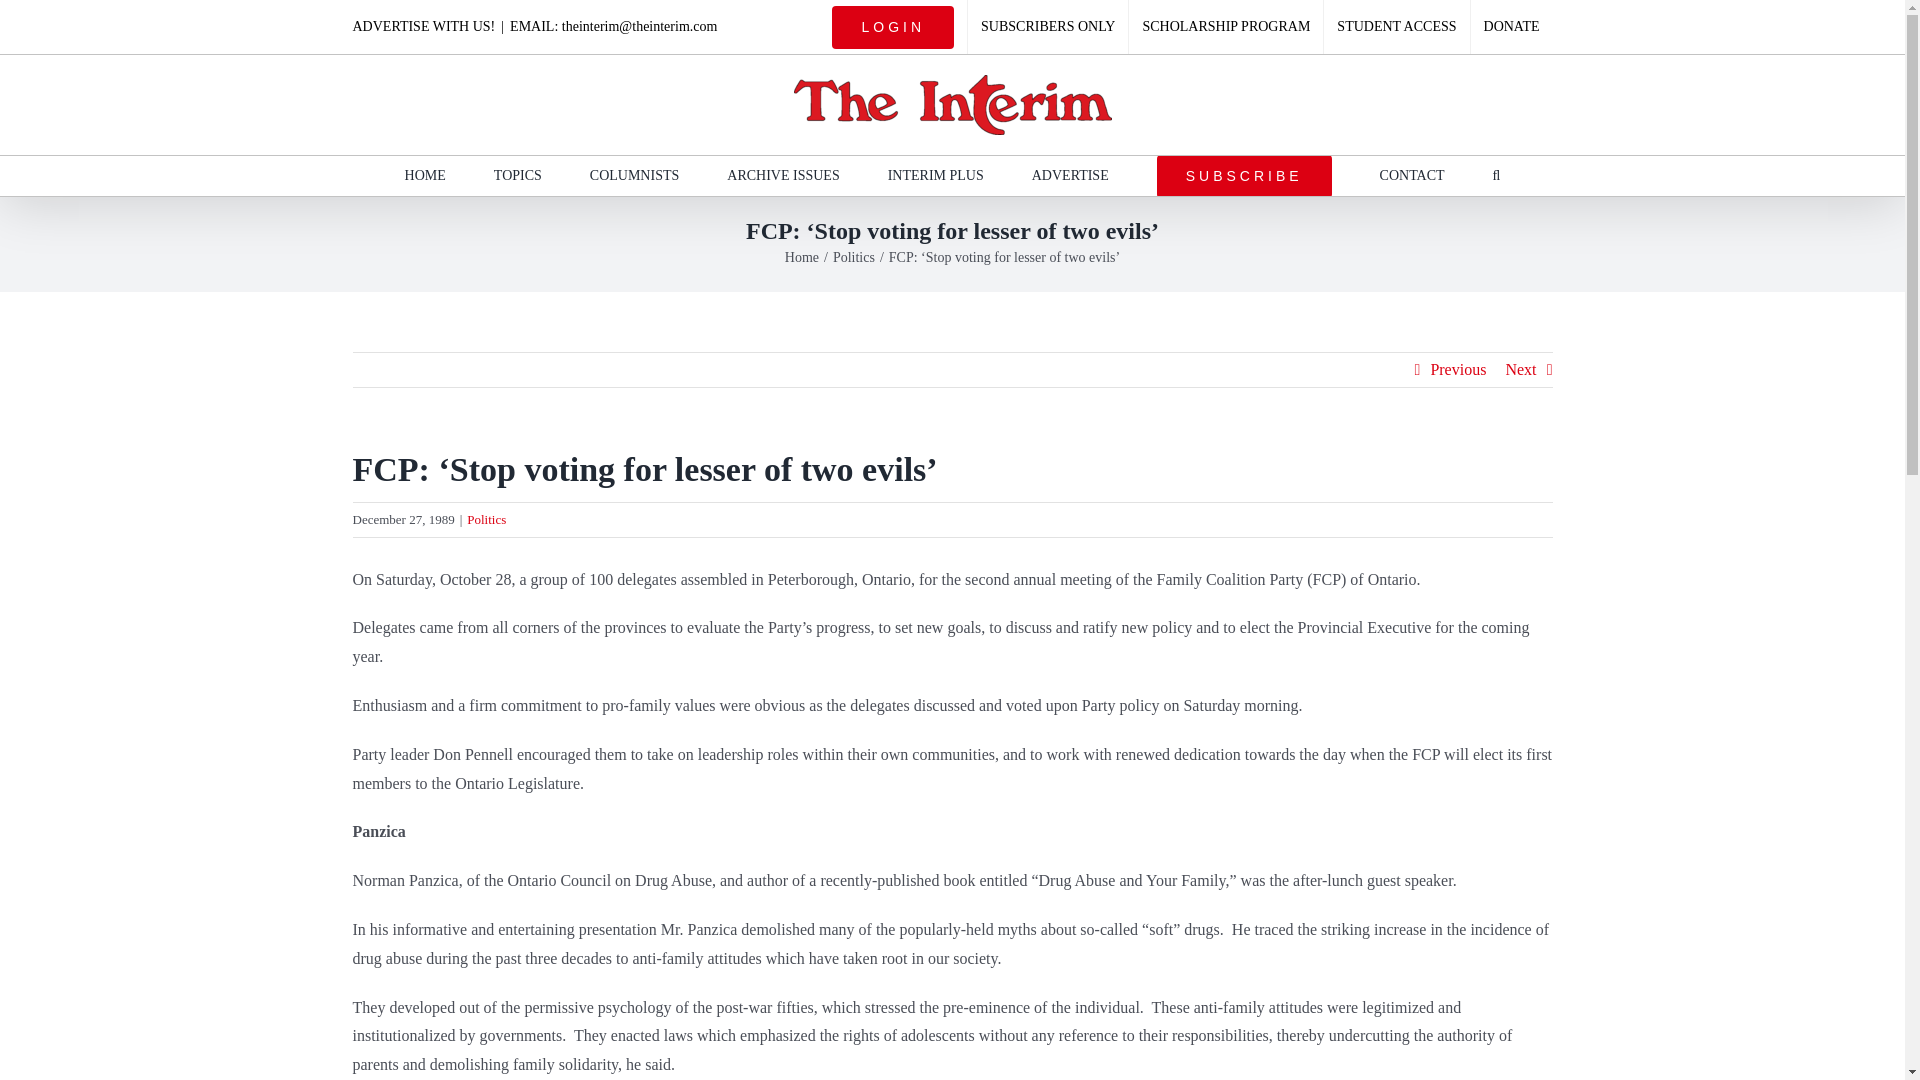 This screenshot has height=1080, width=1920. What do you see at coordinates (802, 256) in the screenshot?
I see `Home` at bounding box center [802, 256].